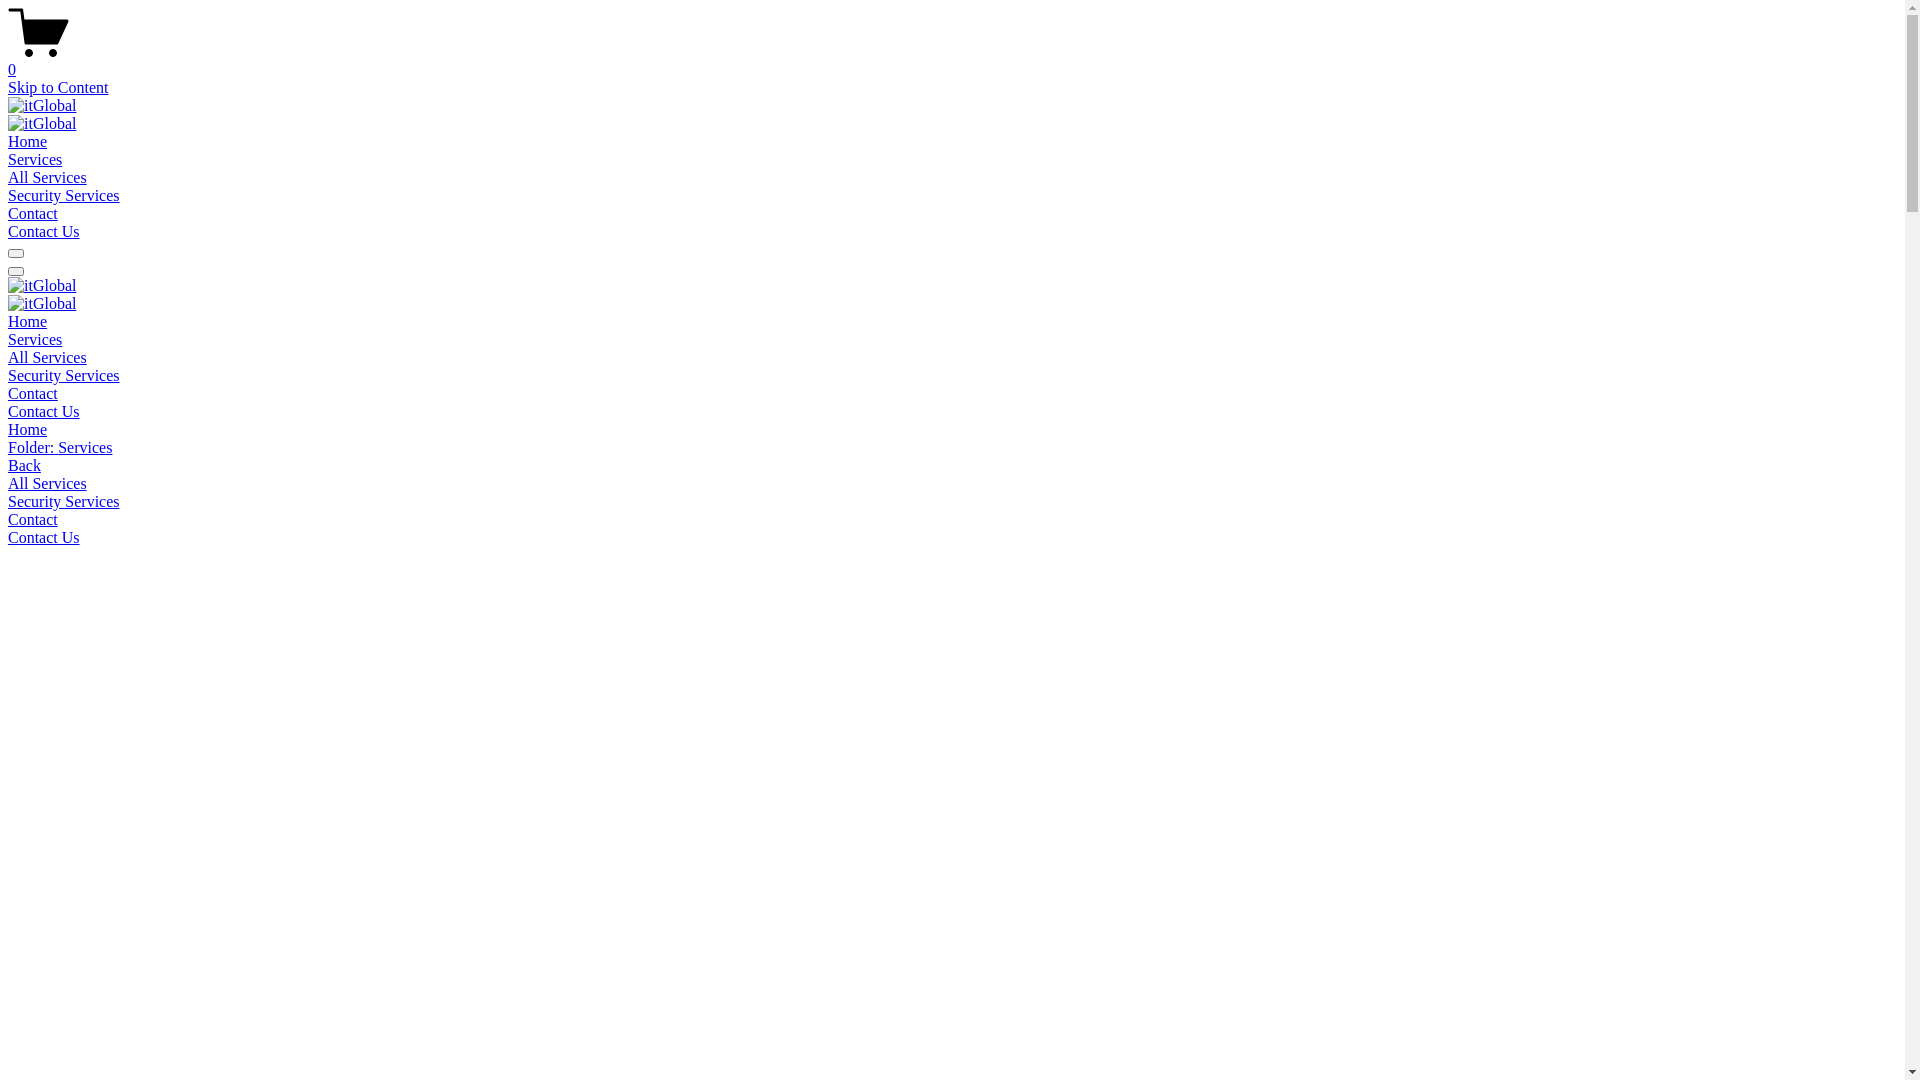 Image resolution: width=1920 pixels, height=1080 pixels. Describe the element at coordinates (952, 484) in the screenshot. I see `All Services` at that location.